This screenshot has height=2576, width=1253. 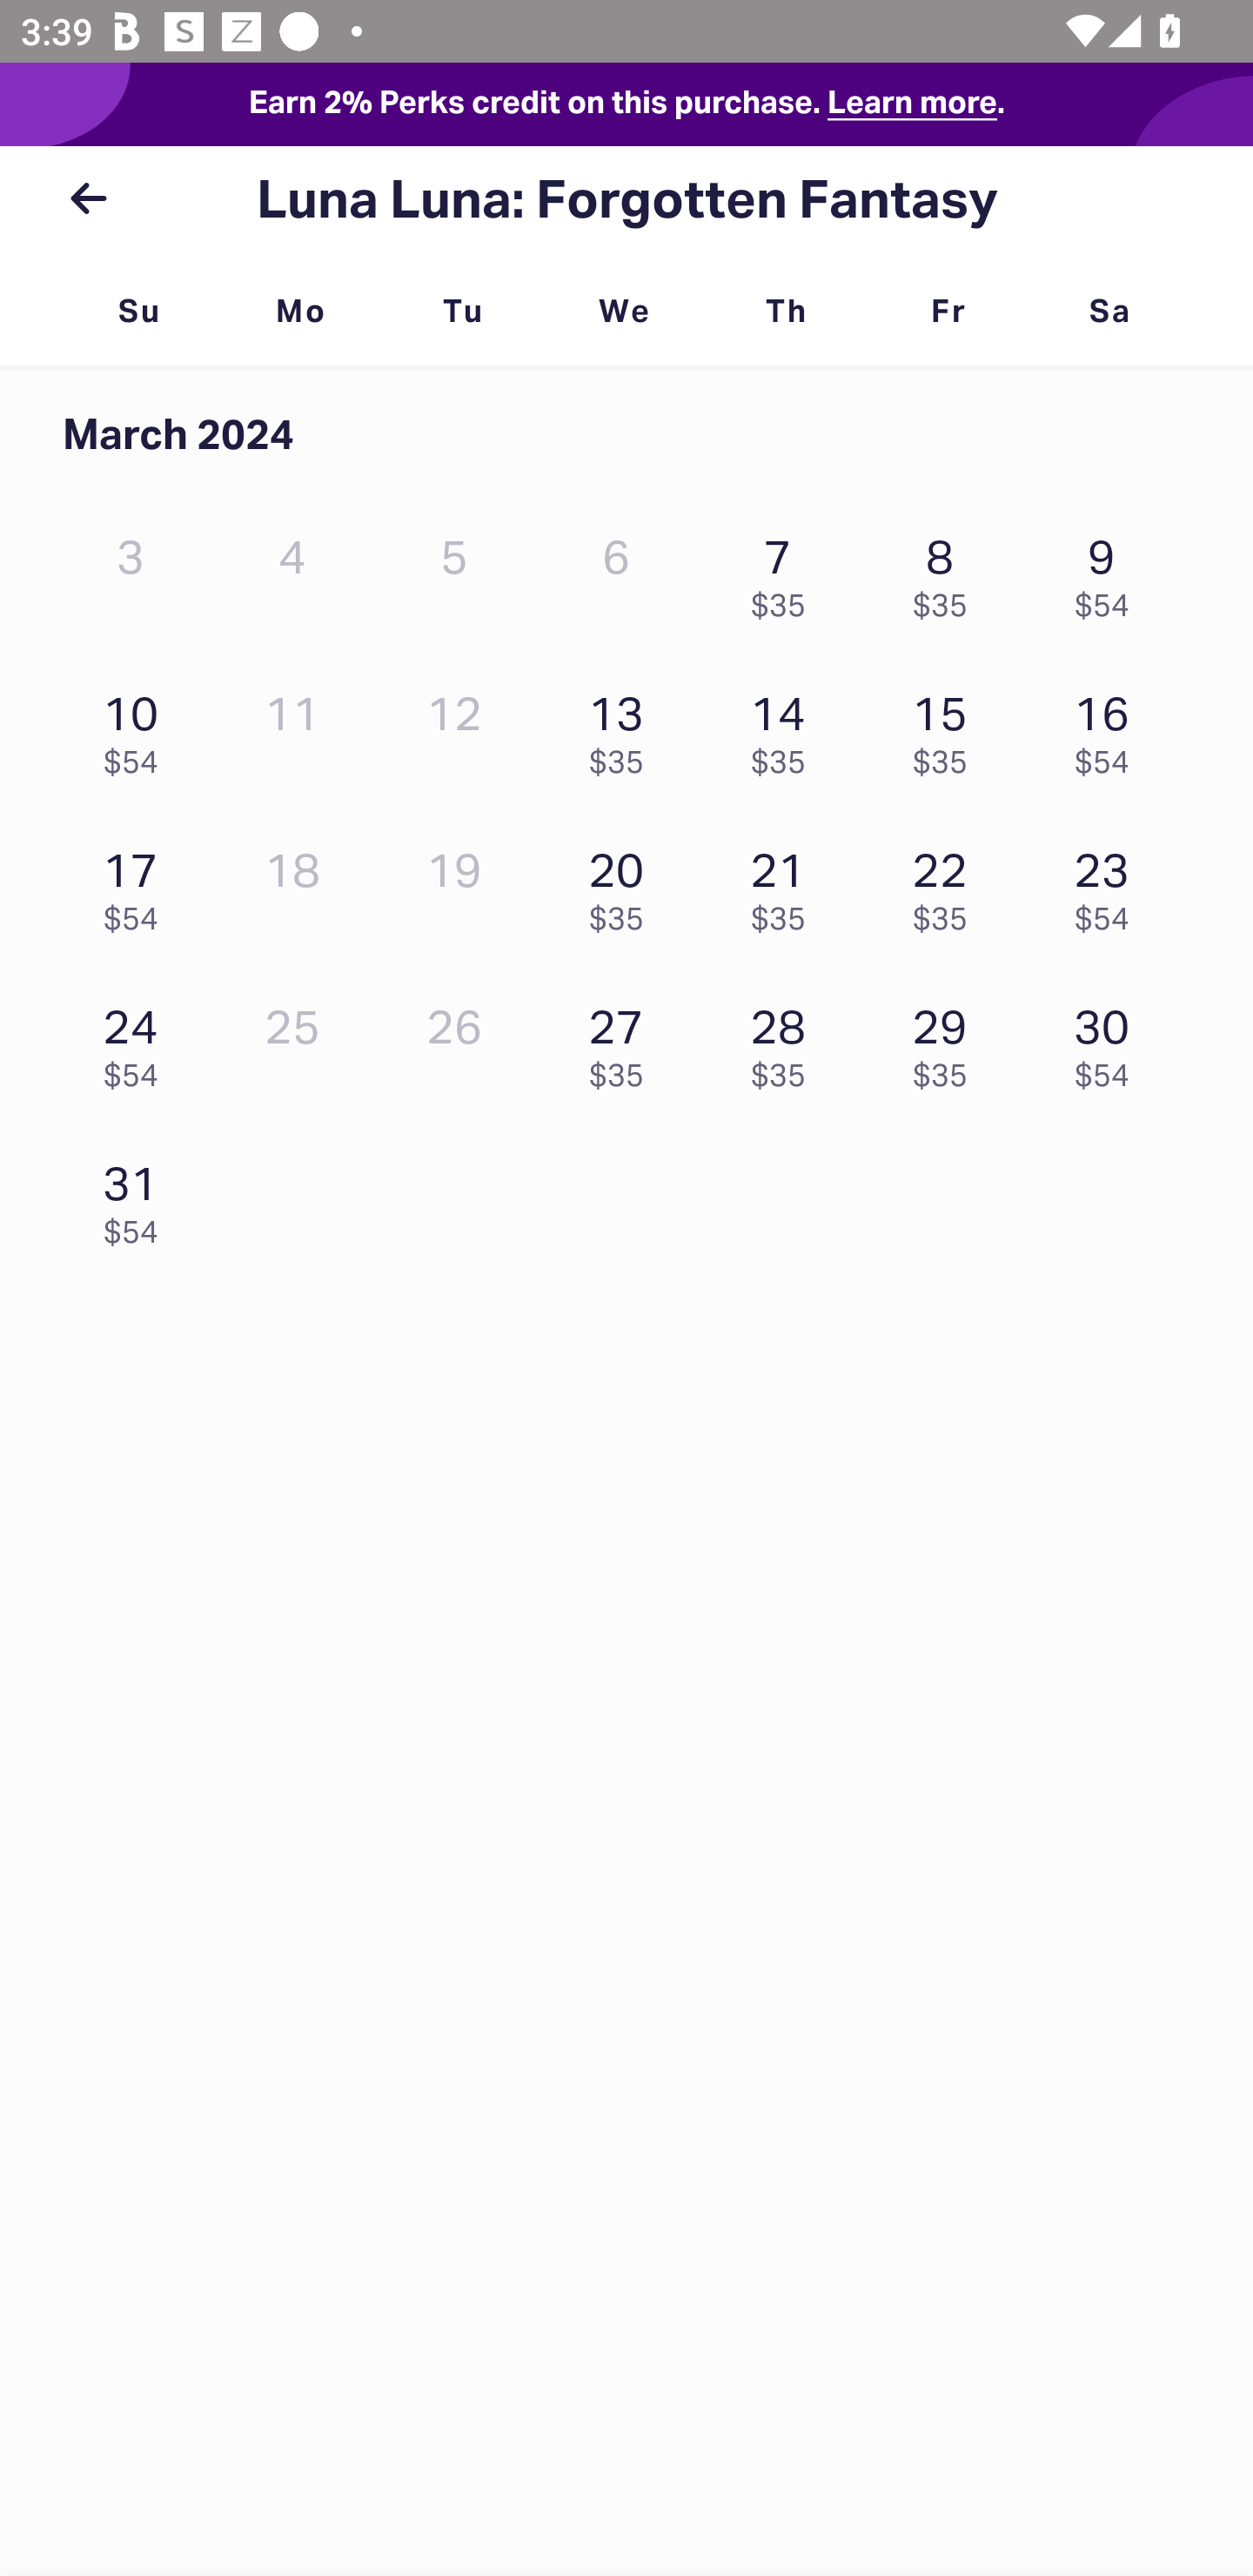 I want to click on 28 $35, so click(x=786, y=1040).